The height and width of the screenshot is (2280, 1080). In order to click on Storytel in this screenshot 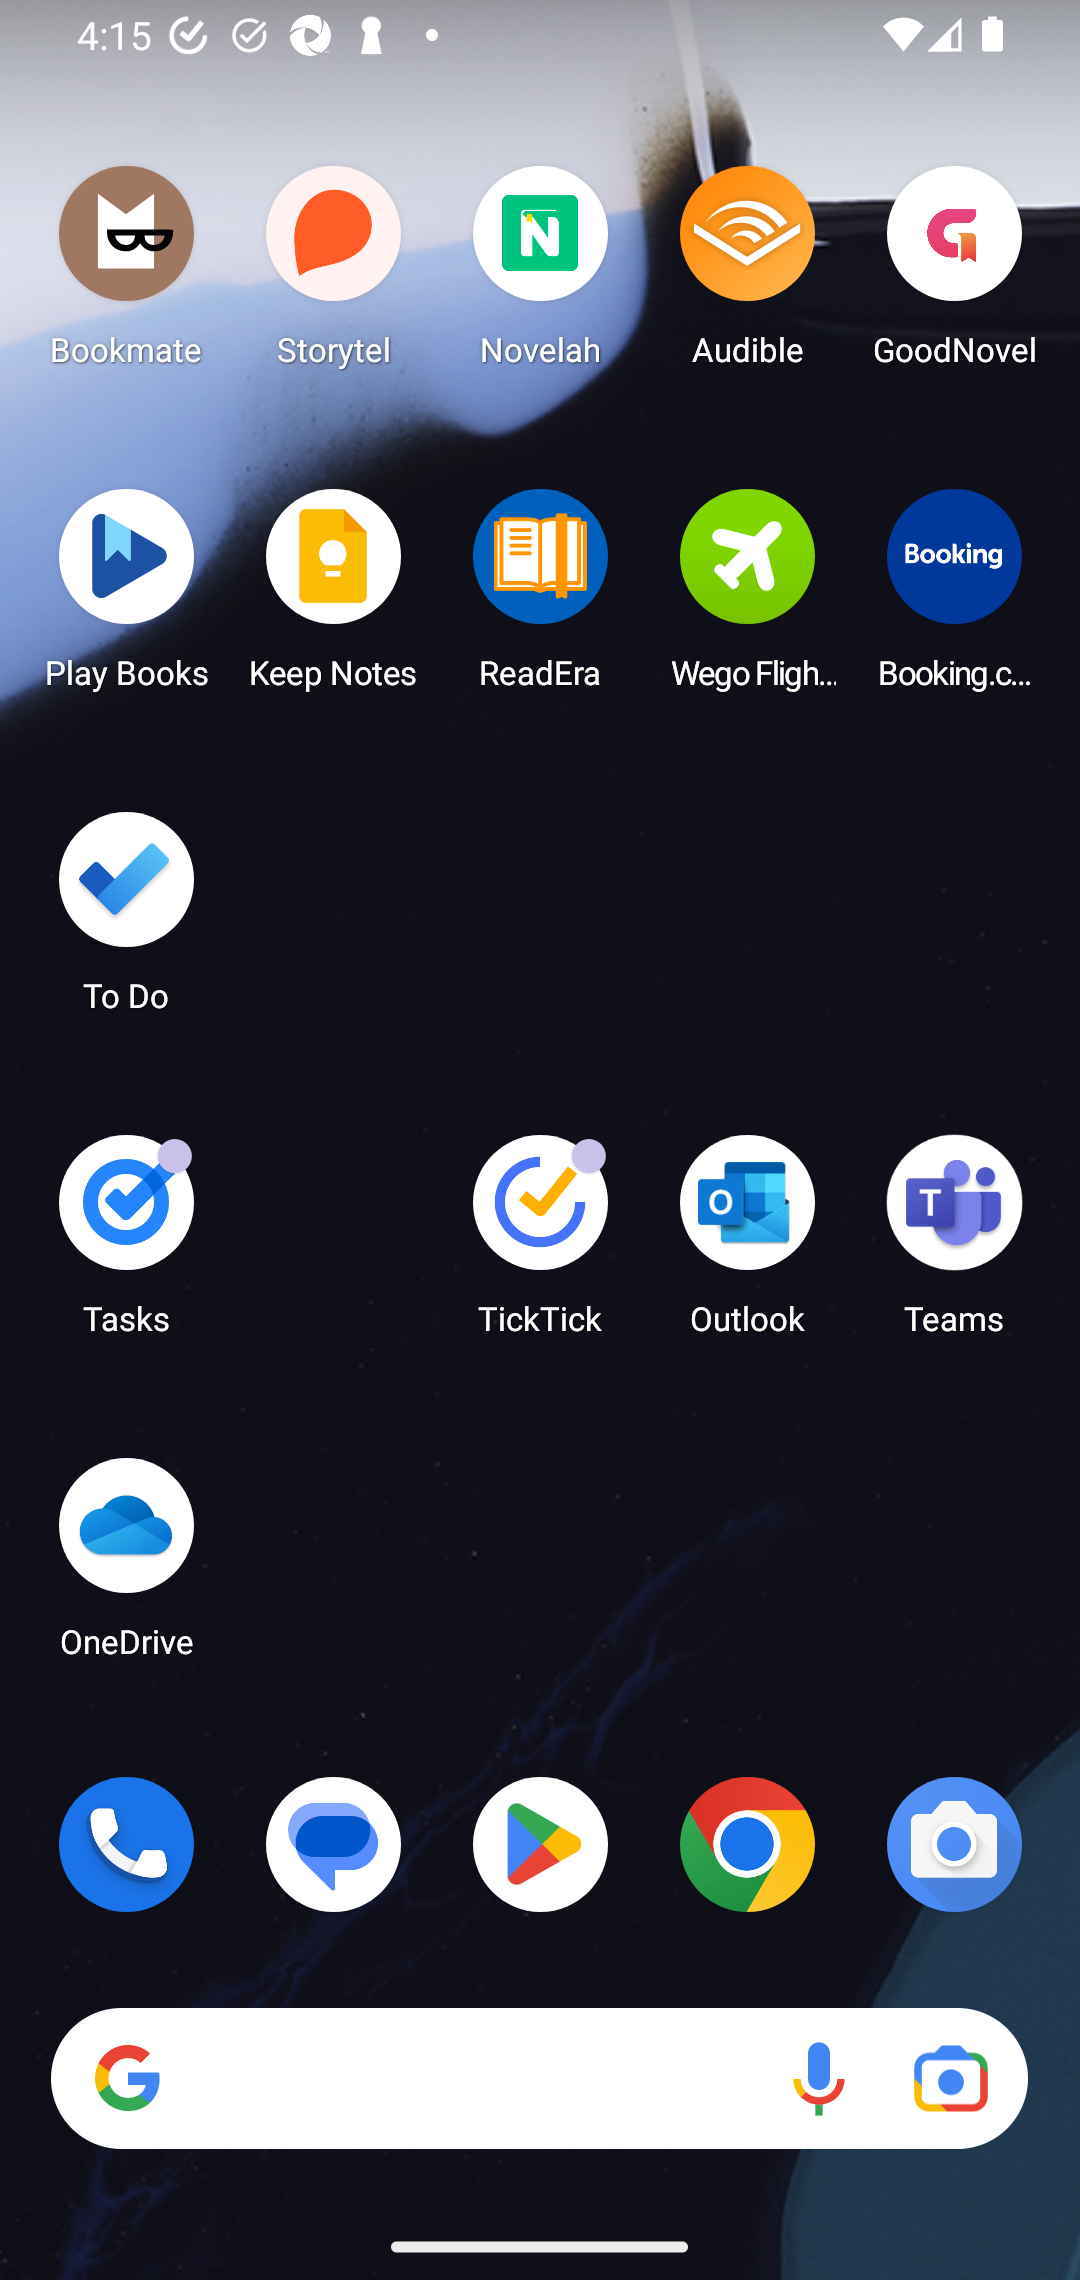, I will do `click(334, 274)`.